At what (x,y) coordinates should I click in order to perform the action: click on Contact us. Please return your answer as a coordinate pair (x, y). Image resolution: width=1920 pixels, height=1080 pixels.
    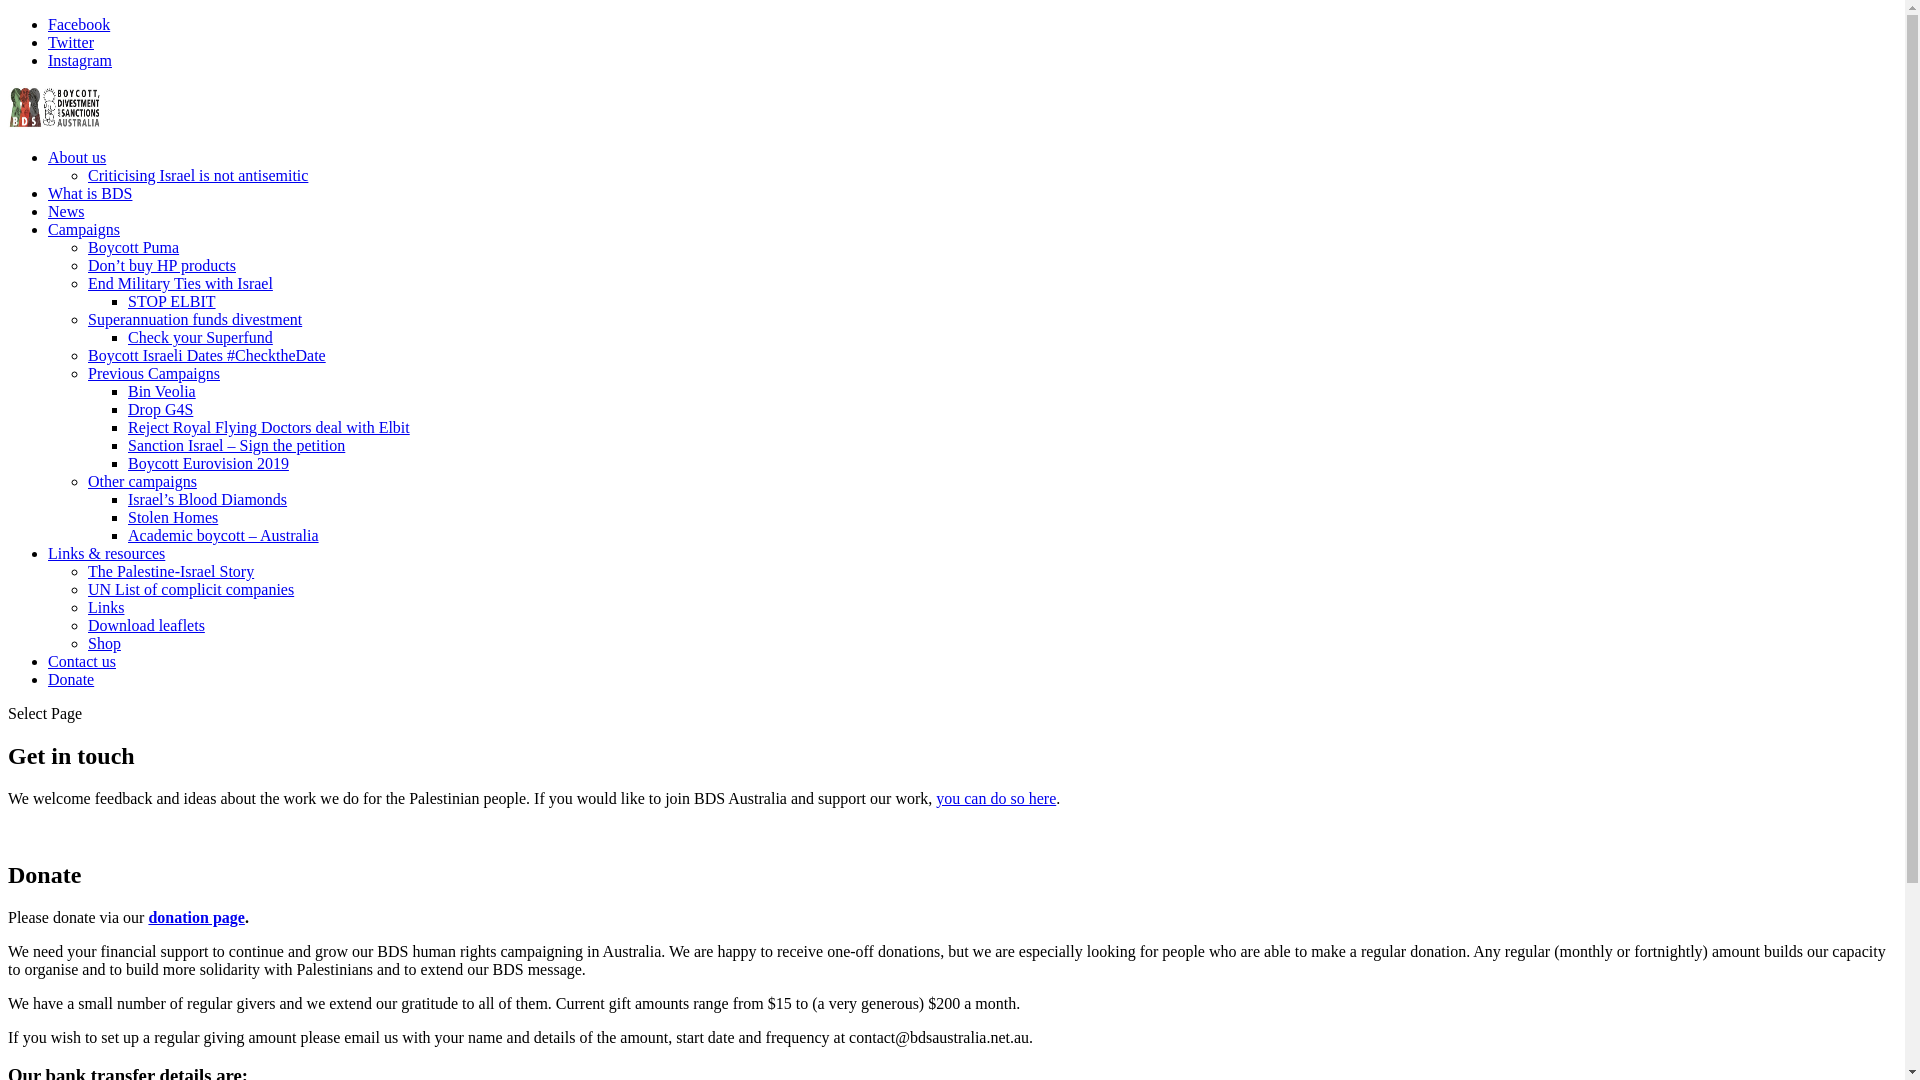
    Looking at the image, I should click on (82, 662).